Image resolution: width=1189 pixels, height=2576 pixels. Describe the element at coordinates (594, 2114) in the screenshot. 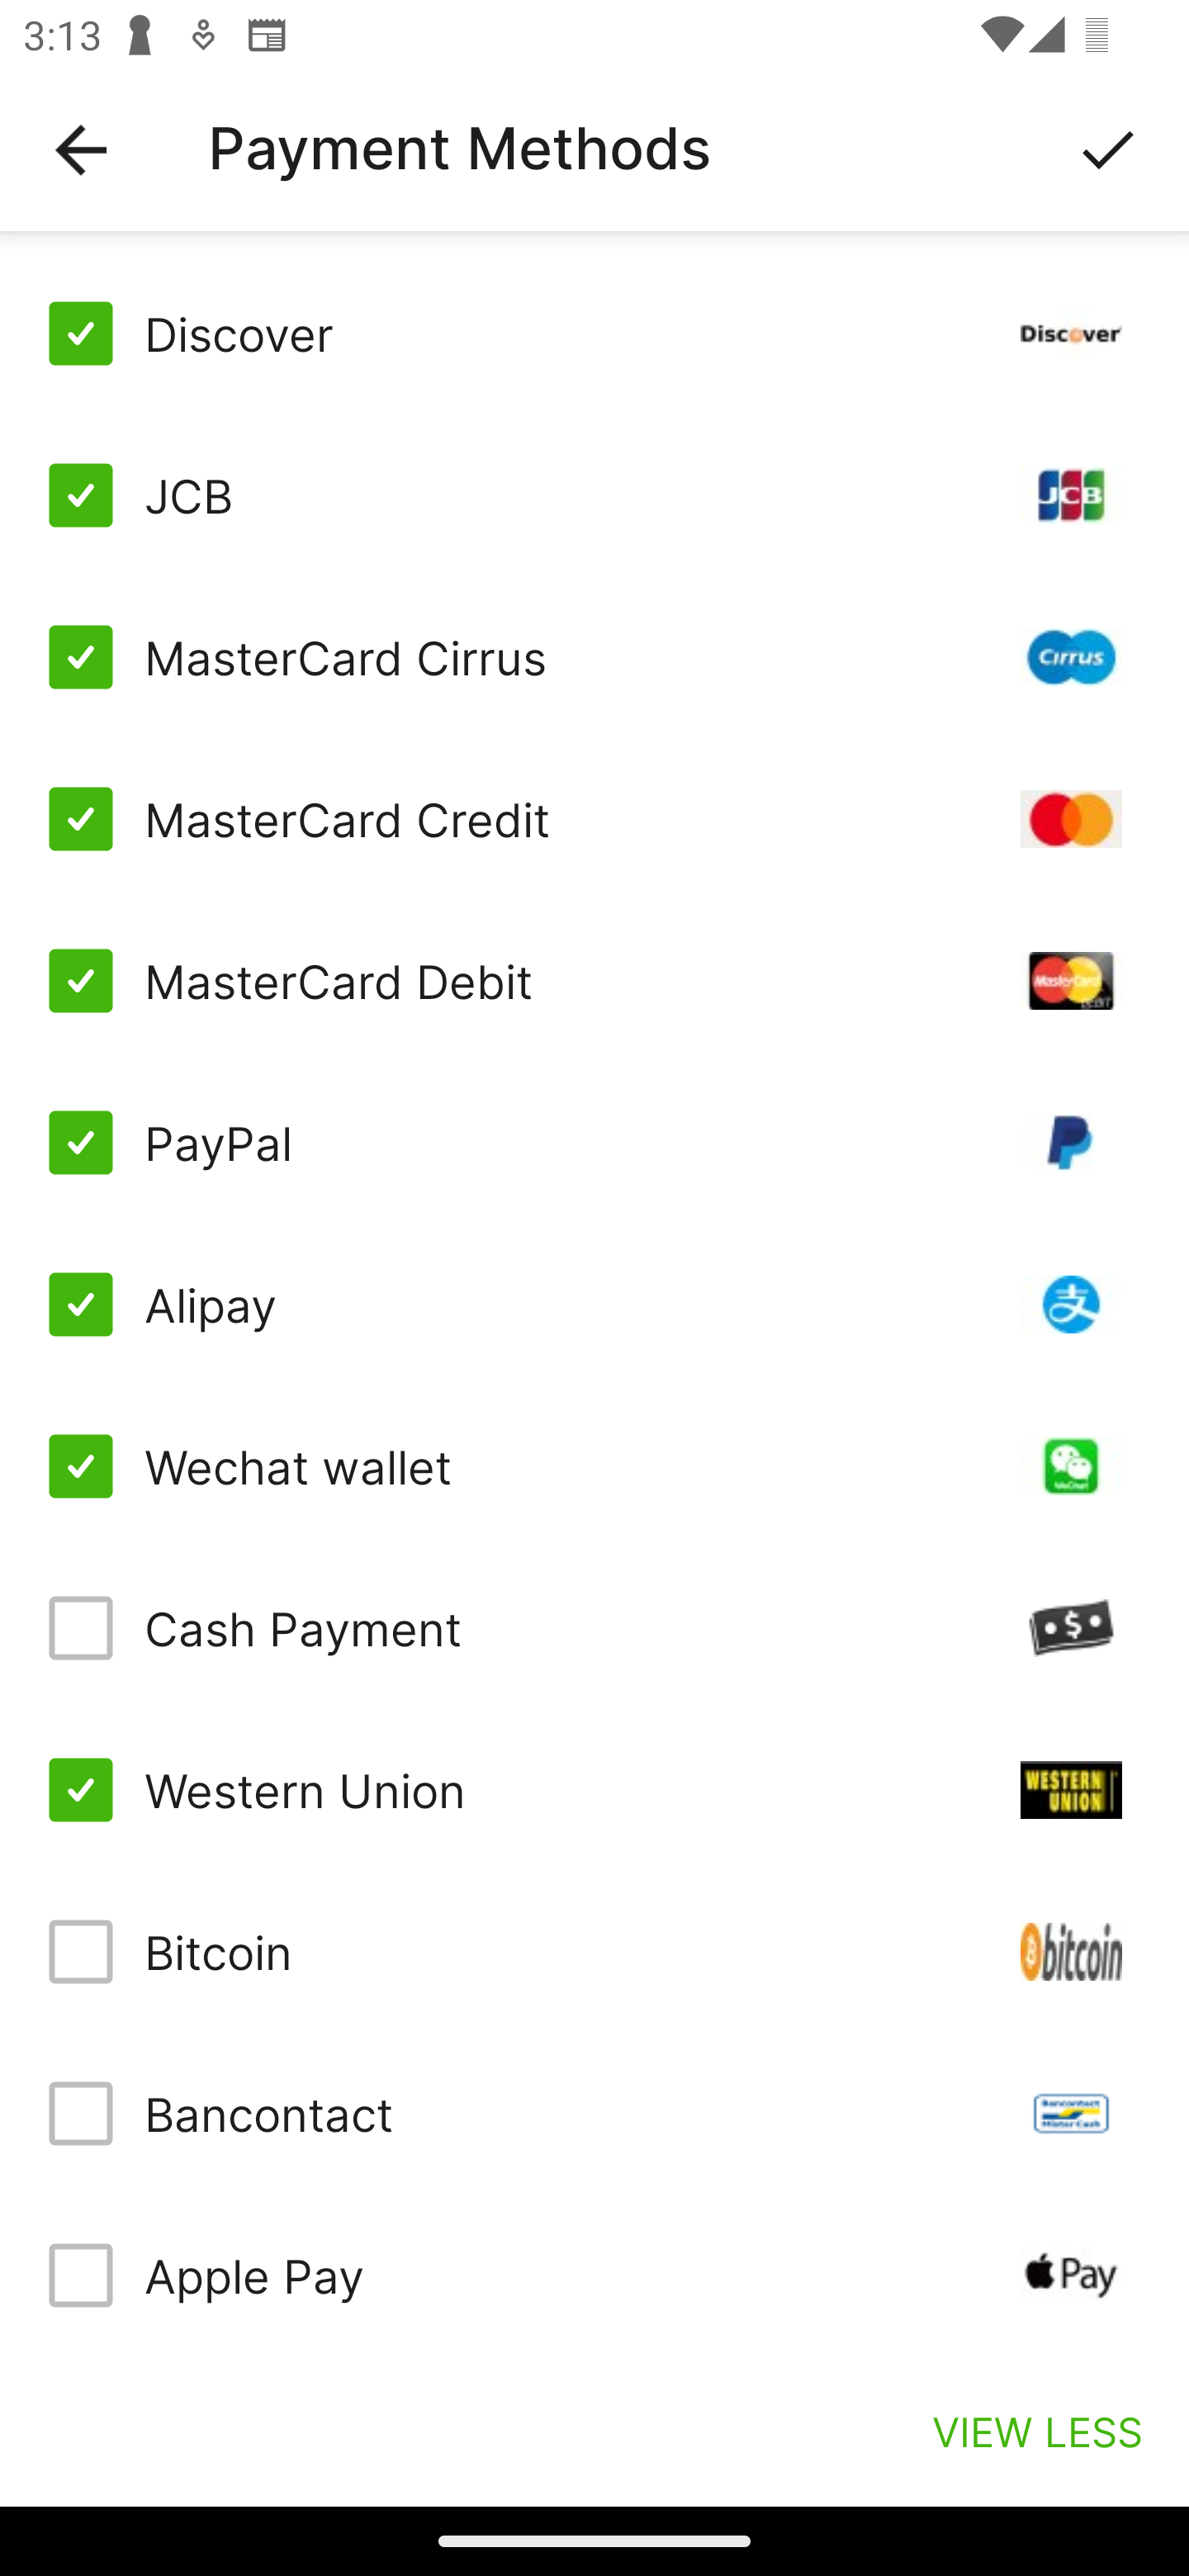

I see `Bancontact` at that location.